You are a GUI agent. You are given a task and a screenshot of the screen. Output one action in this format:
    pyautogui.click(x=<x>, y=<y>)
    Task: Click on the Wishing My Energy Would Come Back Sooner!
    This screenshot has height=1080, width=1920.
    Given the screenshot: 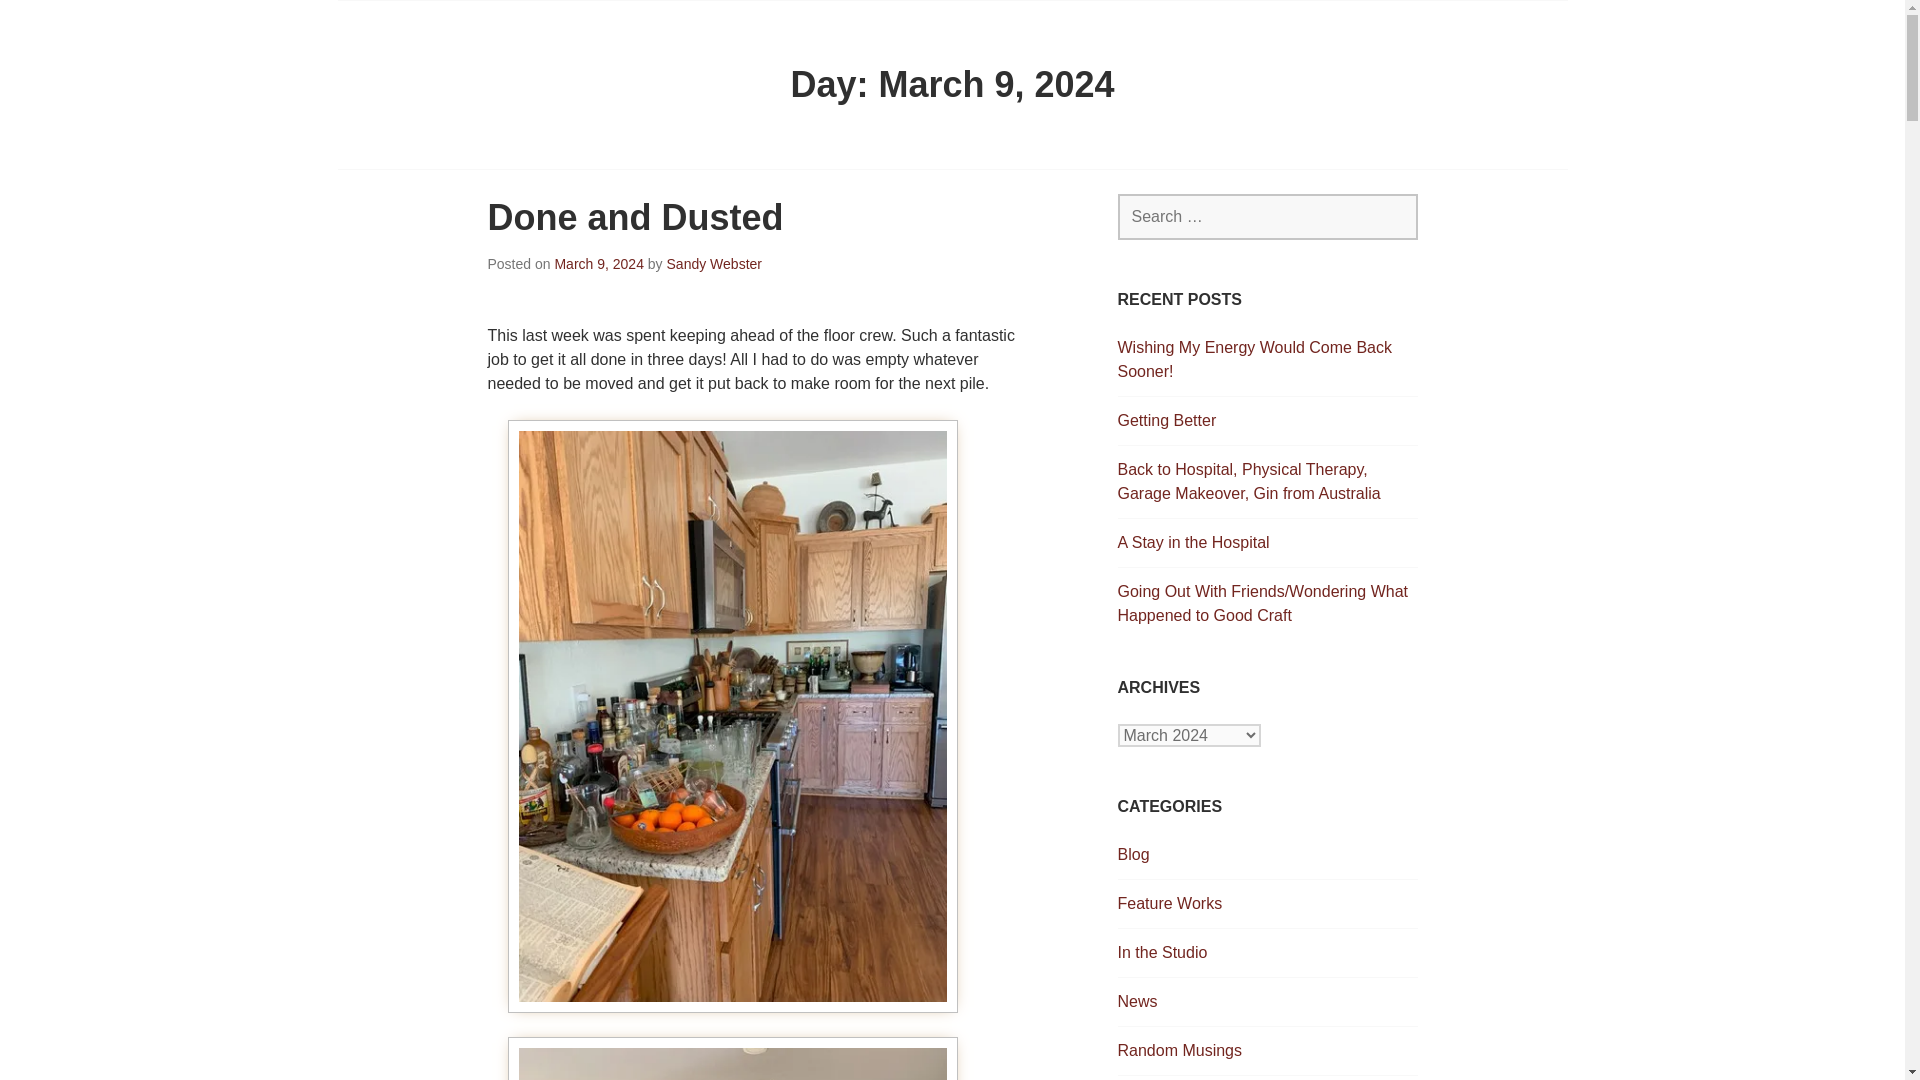 What is the action you would take?
    pyautogui.click(x=1254, y=360)
    